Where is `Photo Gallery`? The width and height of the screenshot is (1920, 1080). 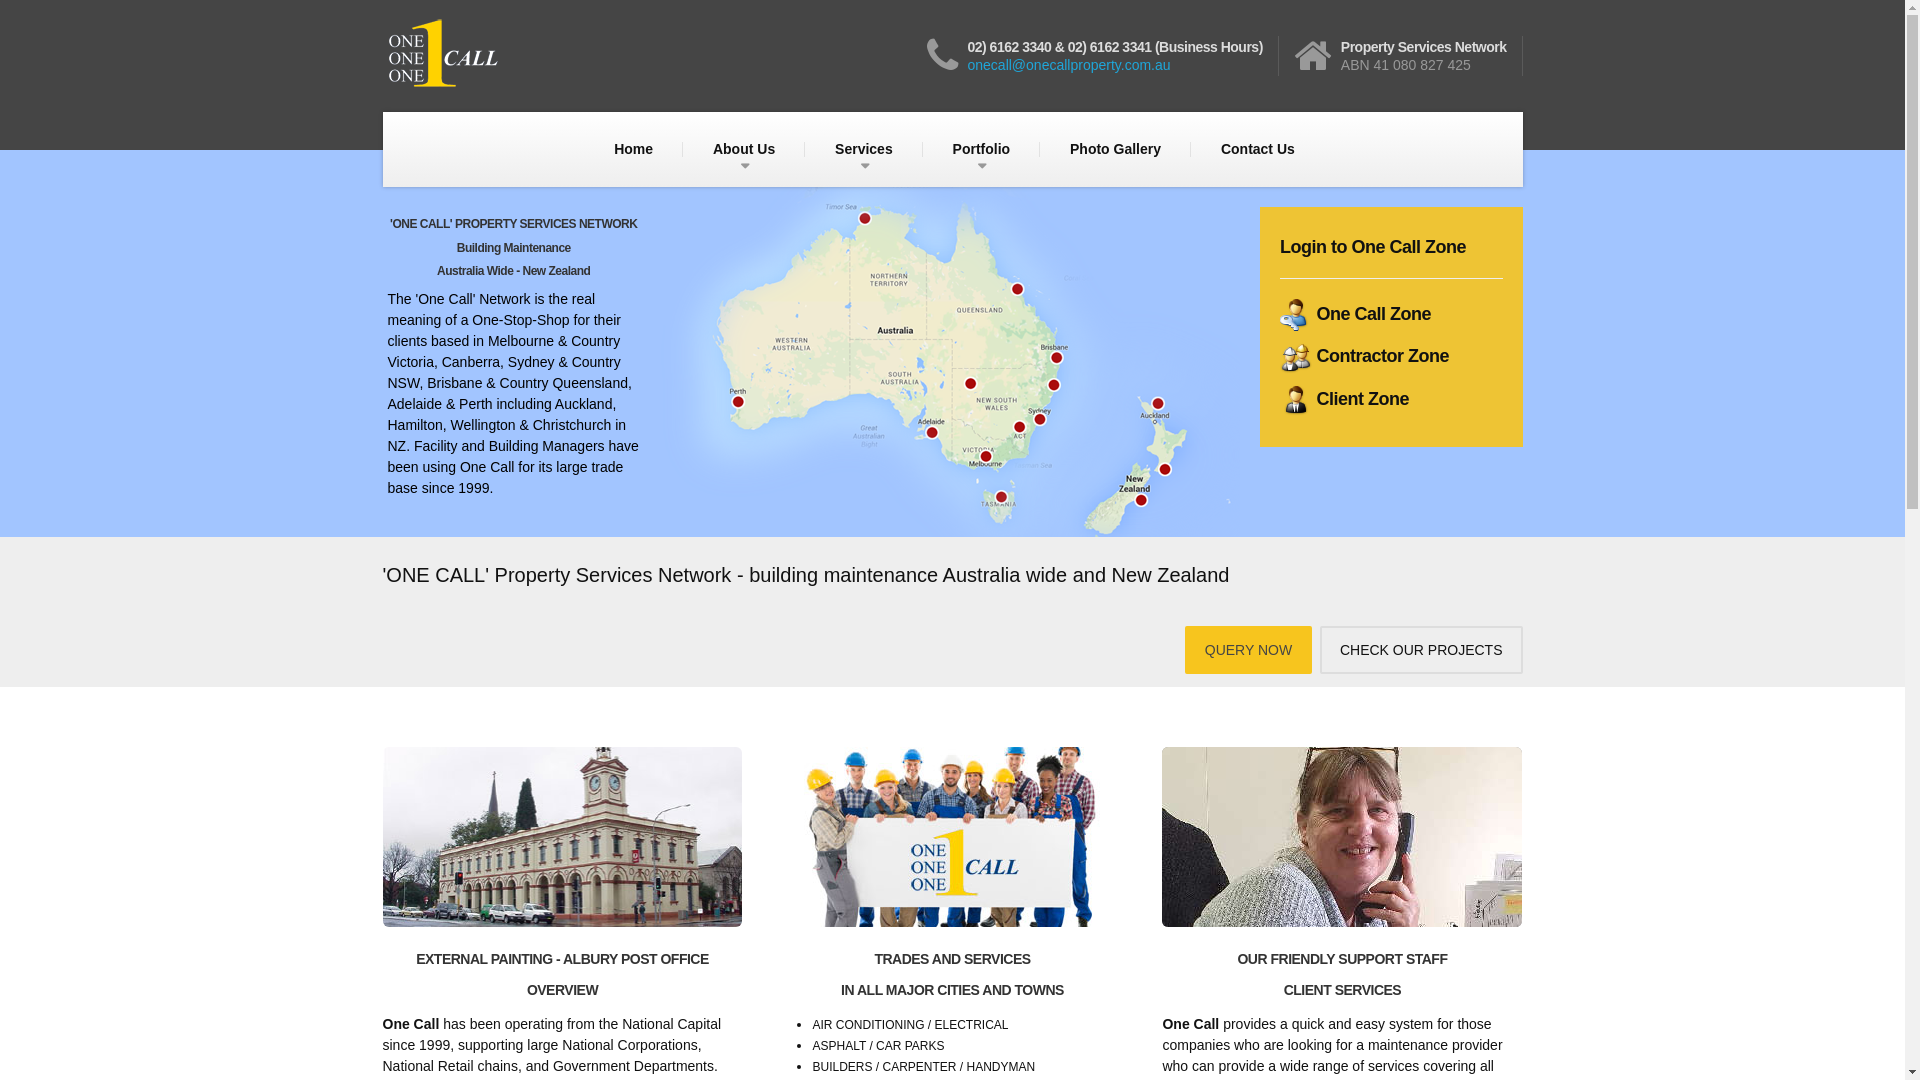 Photo Gallery is located at coordinates (1116, 149).